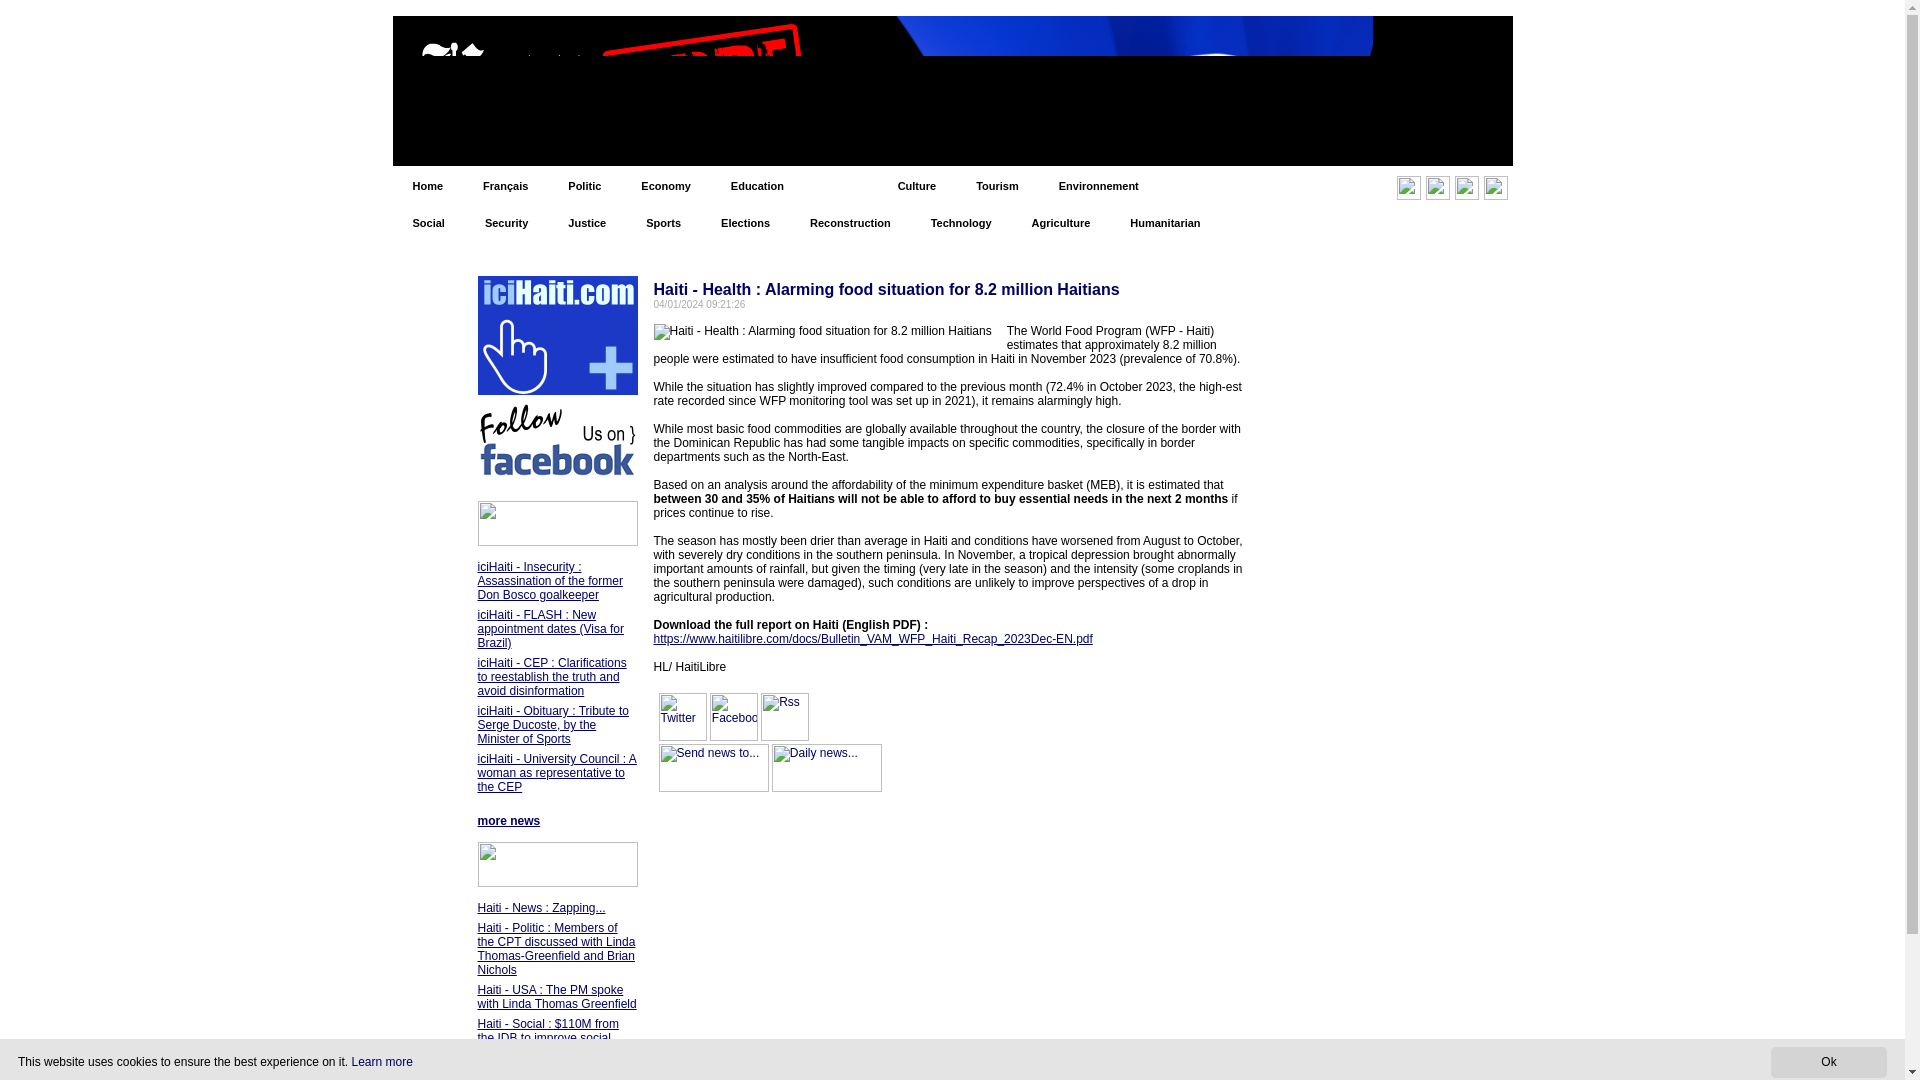 The image size is (1920, 1080). What do you see at coordinates (744, 222) in the screenshot?
I see `Elections` at bounding box center [744, 222].